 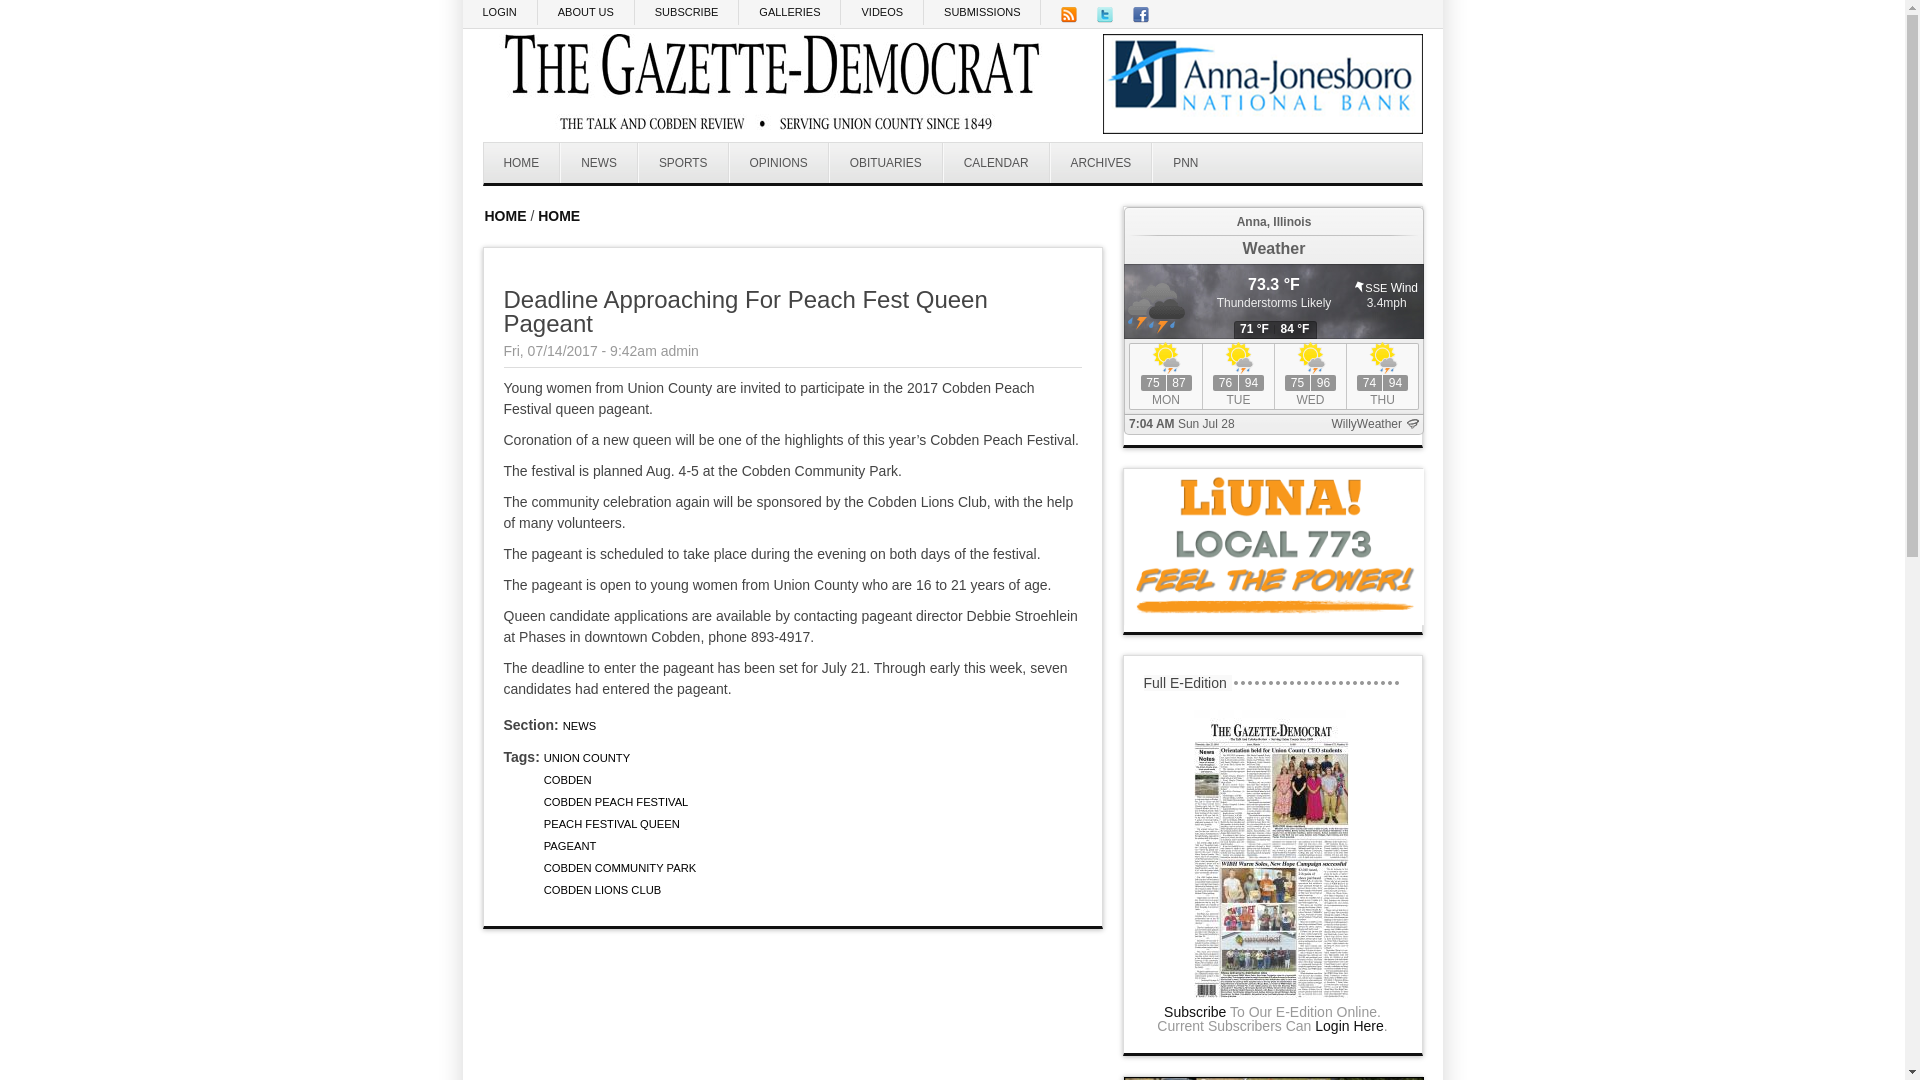 What do you see at coordinates (882, 12) in the screenshot?
I see `VIDEOS` at bounding box center [882, 12].